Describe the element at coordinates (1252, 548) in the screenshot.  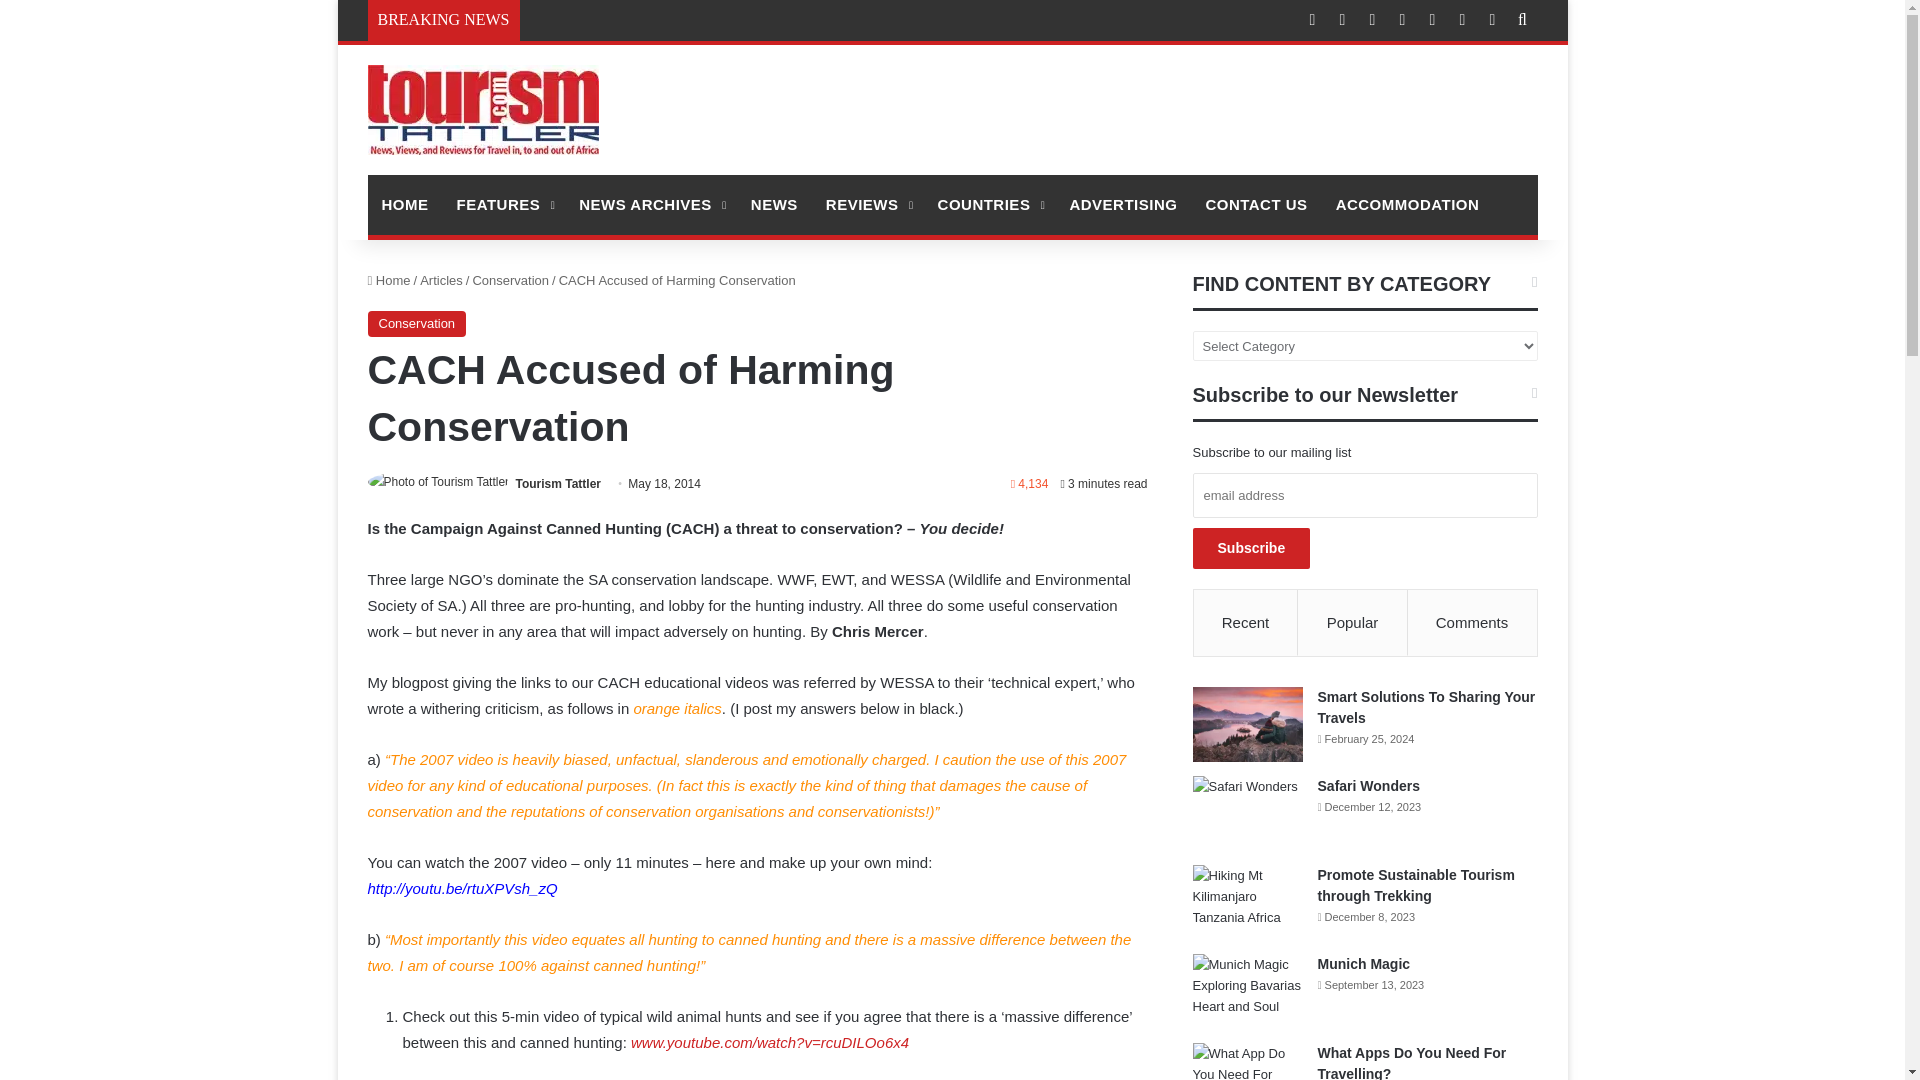
I see `Subscribe` at that location.